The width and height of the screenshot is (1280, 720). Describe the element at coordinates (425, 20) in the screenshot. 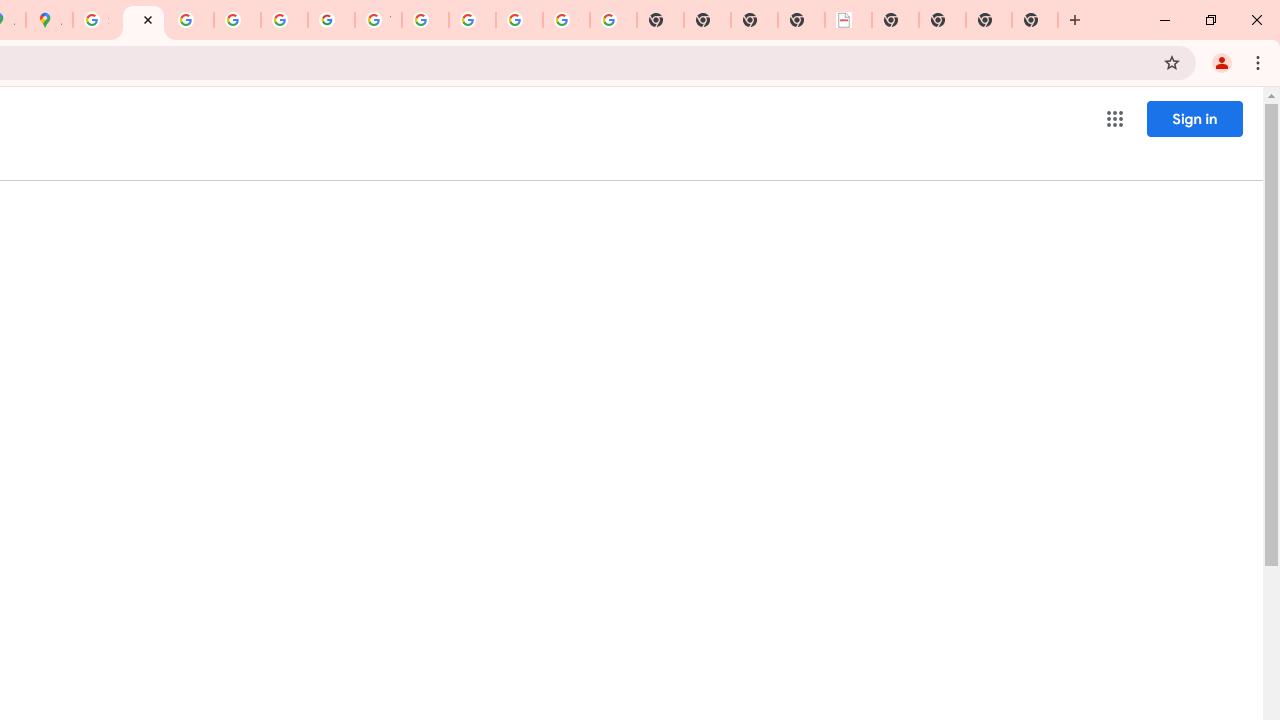

I see `Browse Chrome as a guest - Computer - Google Chrome Help` at that location.